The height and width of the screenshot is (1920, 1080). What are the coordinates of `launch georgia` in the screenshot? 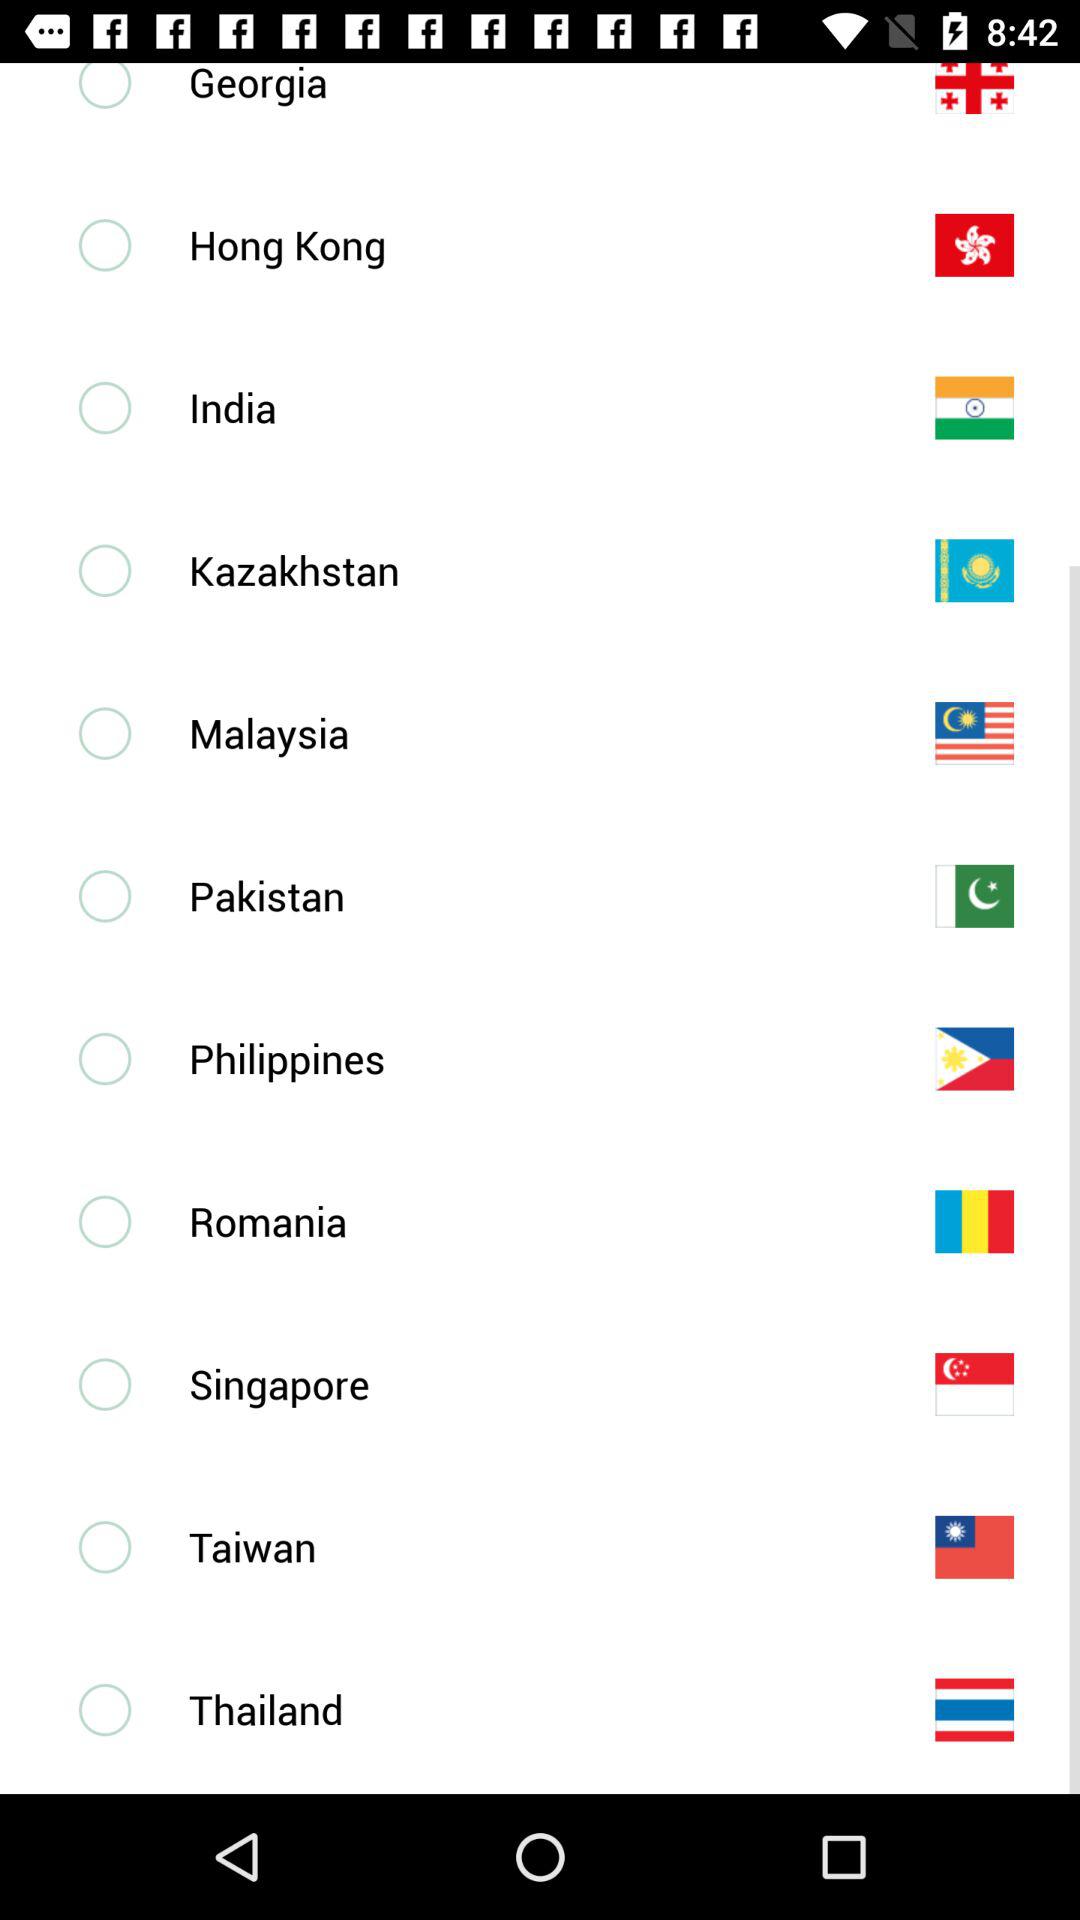 It's located at (529, 85).